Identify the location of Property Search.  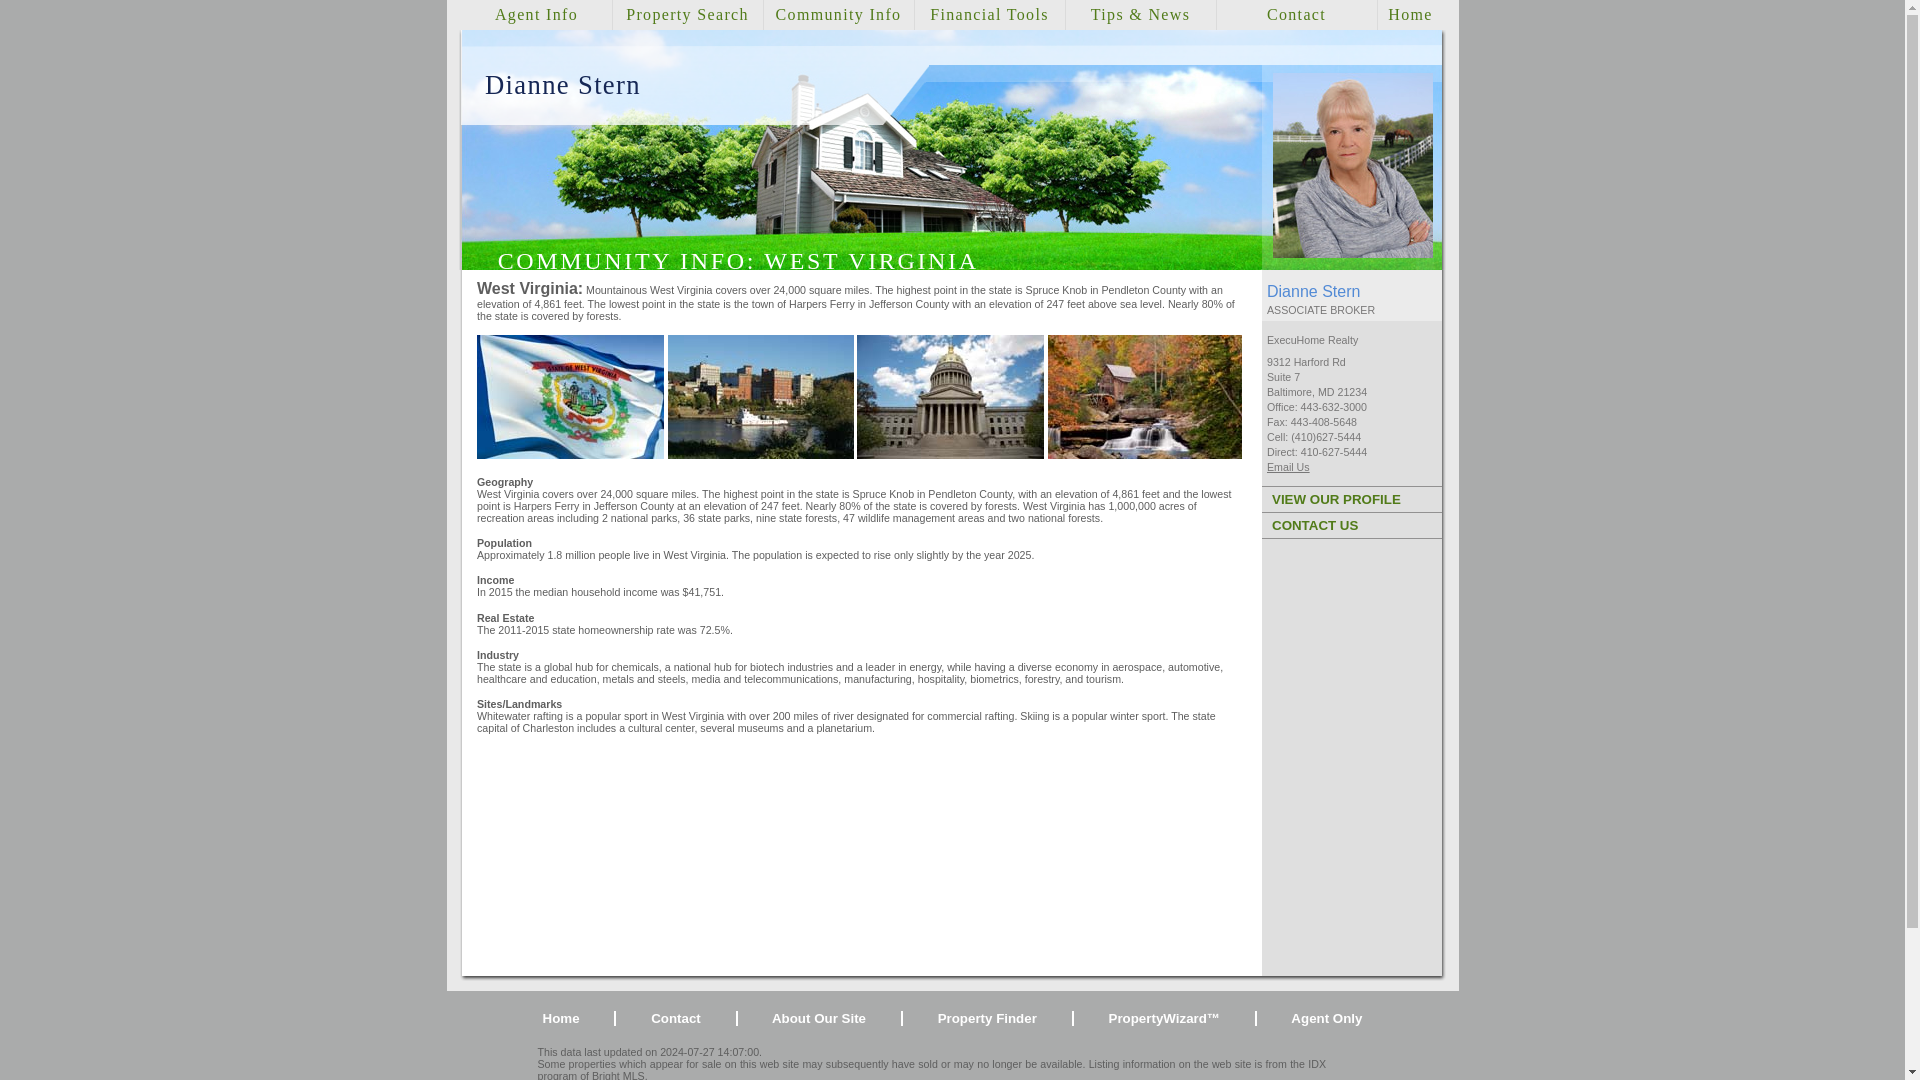
(688, 15).